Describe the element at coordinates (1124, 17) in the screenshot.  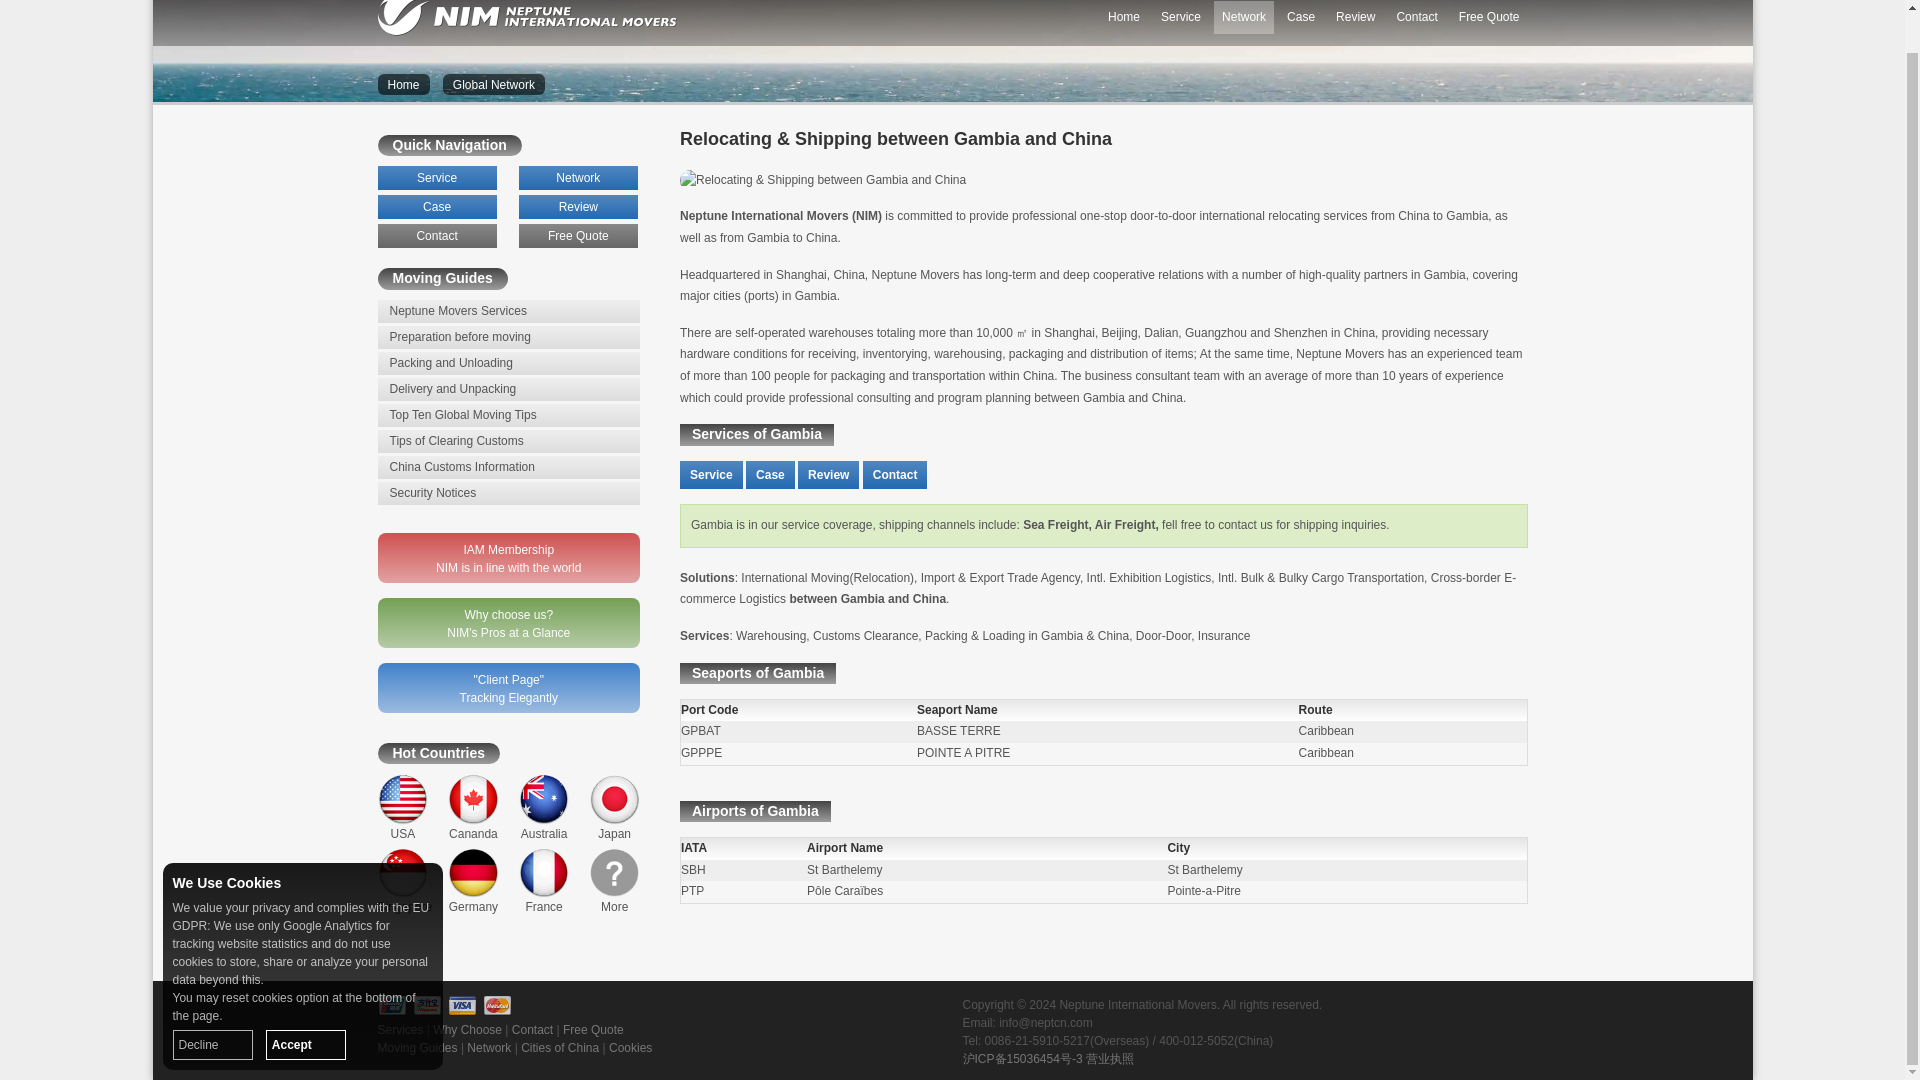
I see `Home` at that location.